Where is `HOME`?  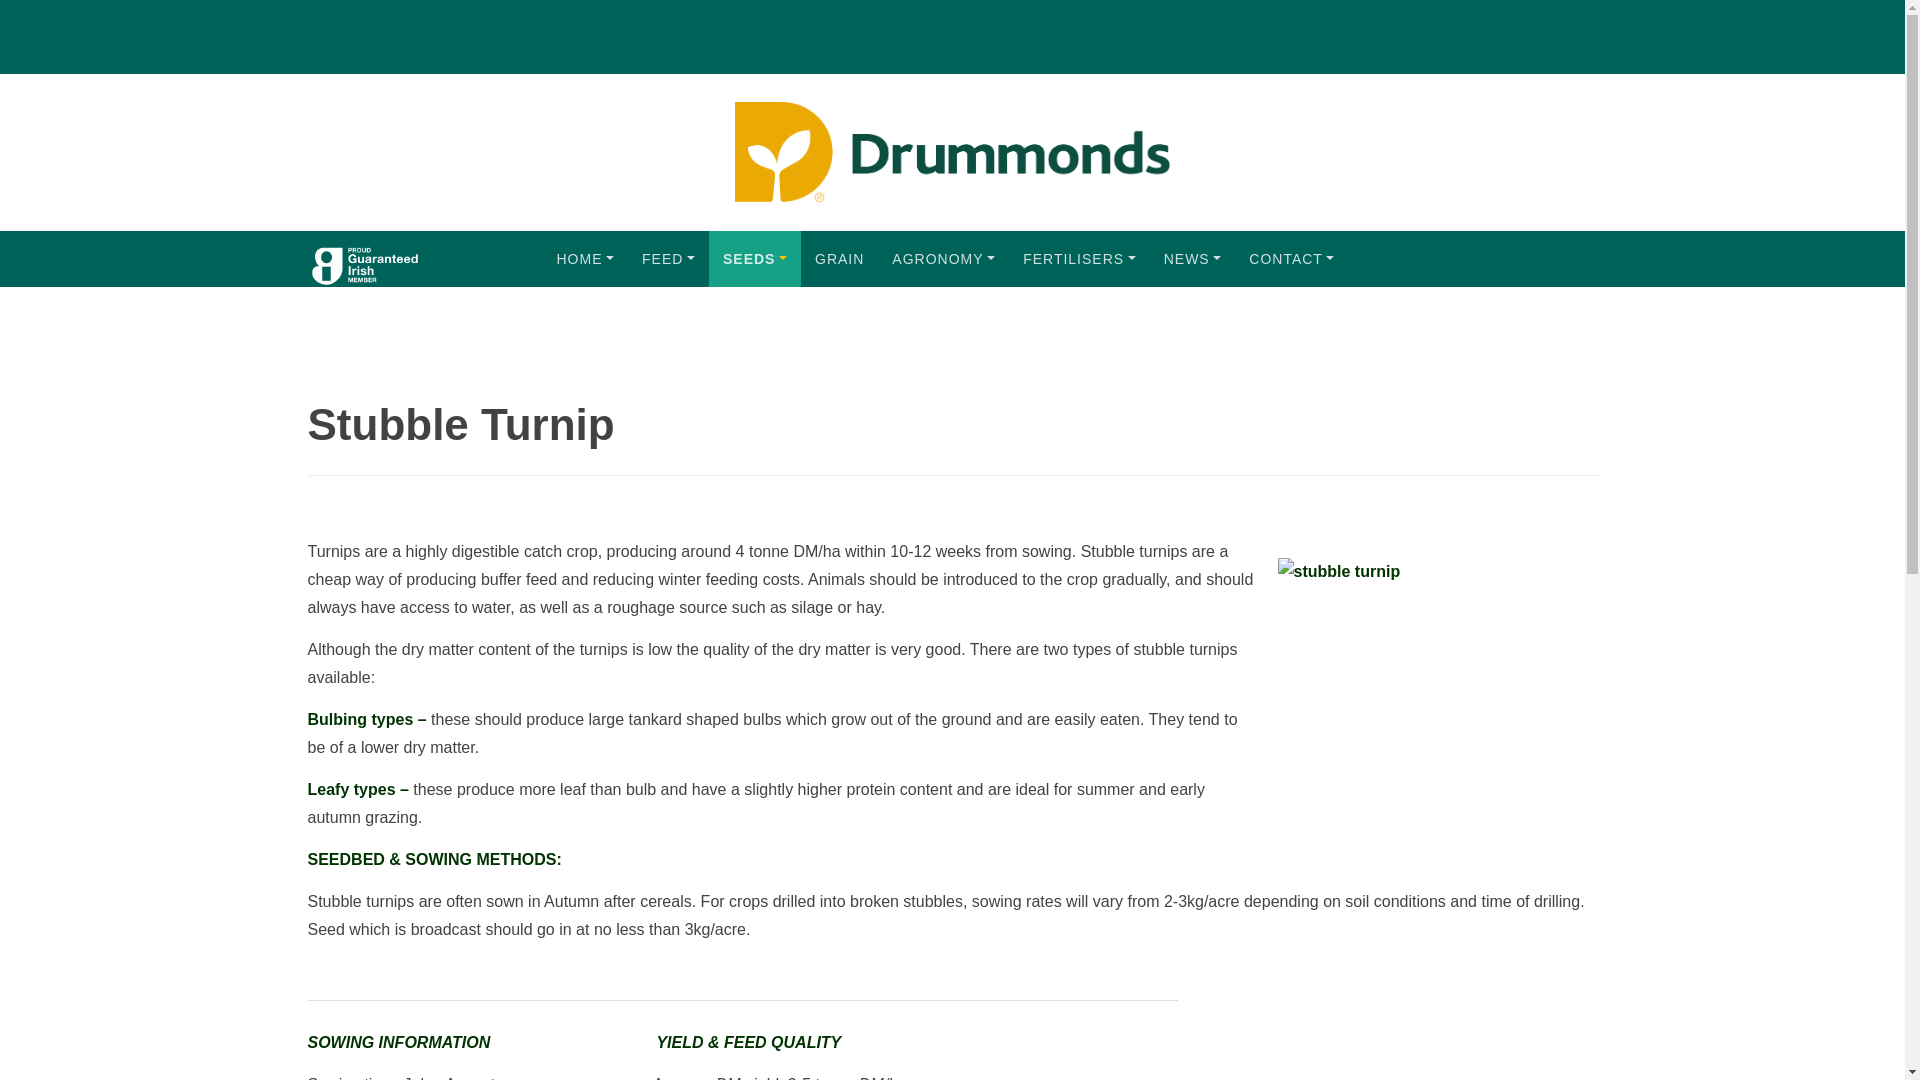 HOME is located at coordinates (584, 259).